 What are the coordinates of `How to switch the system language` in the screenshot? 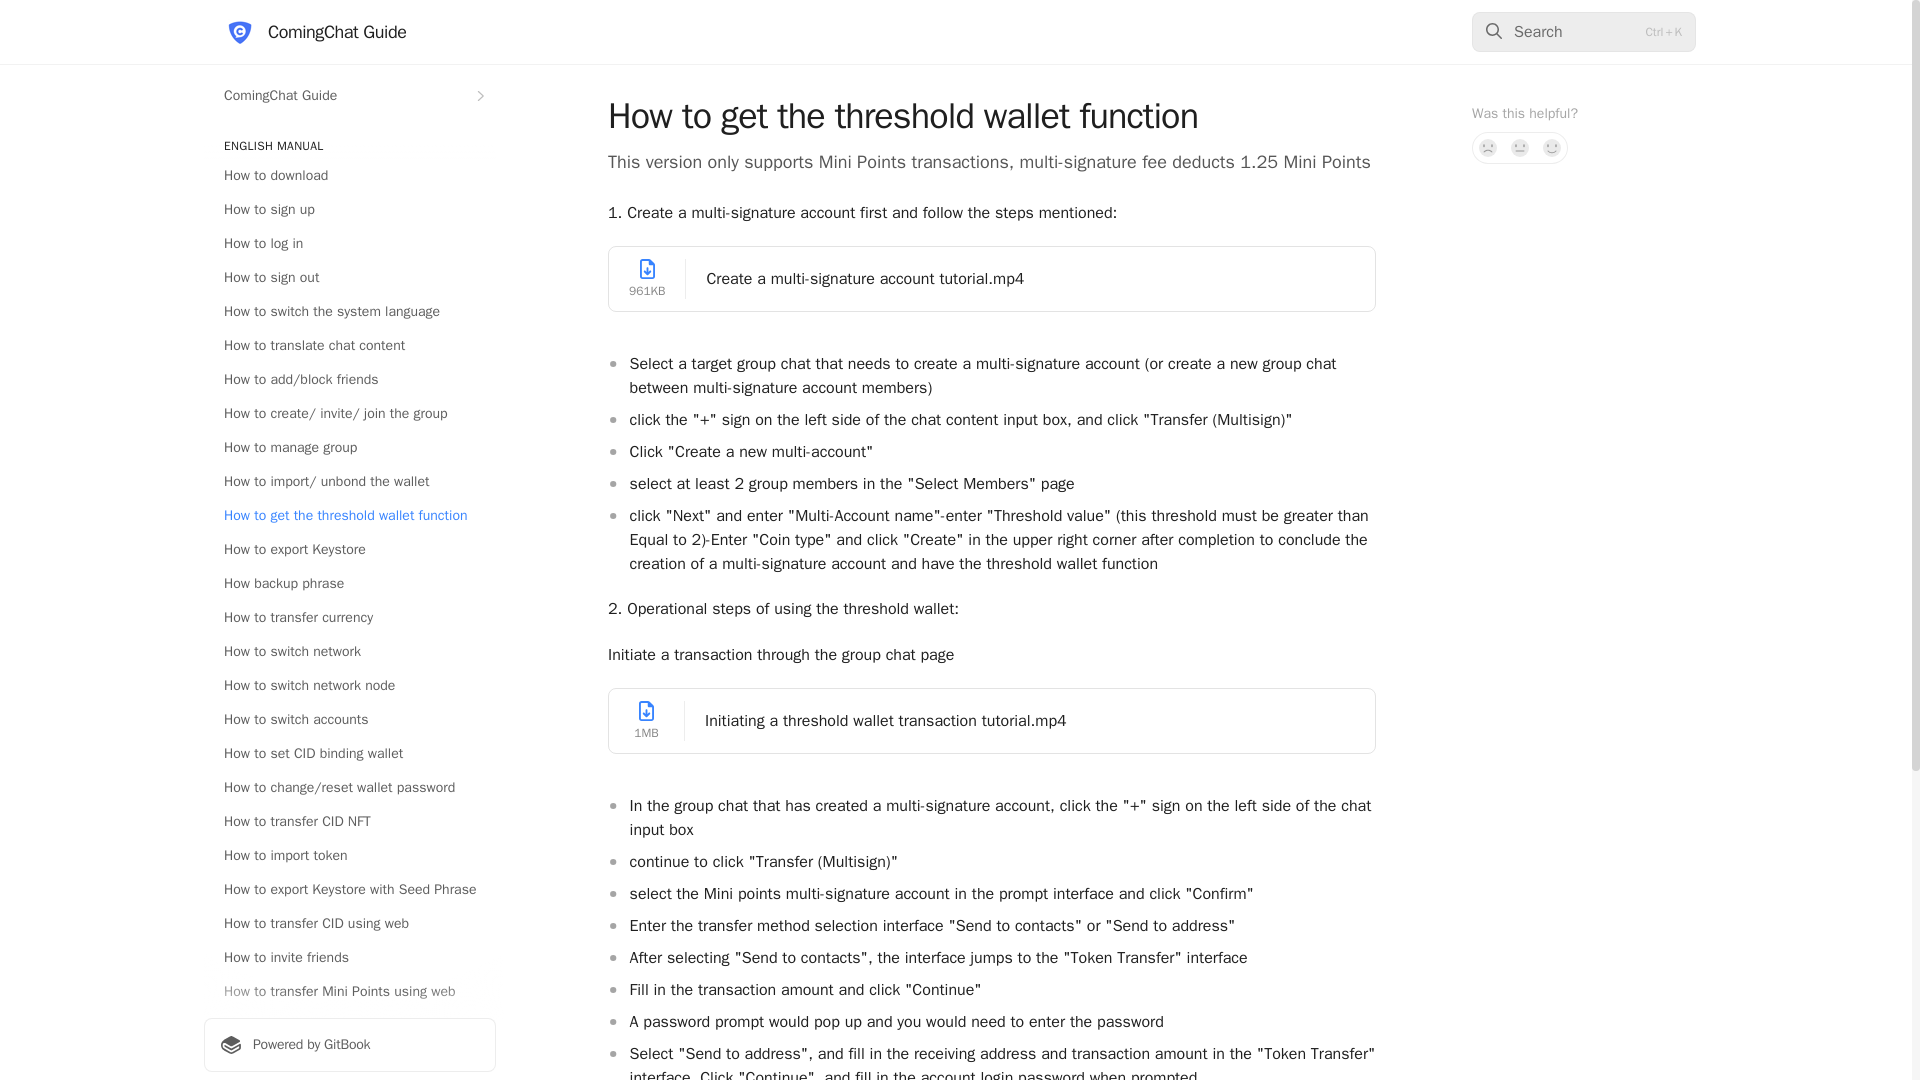 It's located at (349, 312).